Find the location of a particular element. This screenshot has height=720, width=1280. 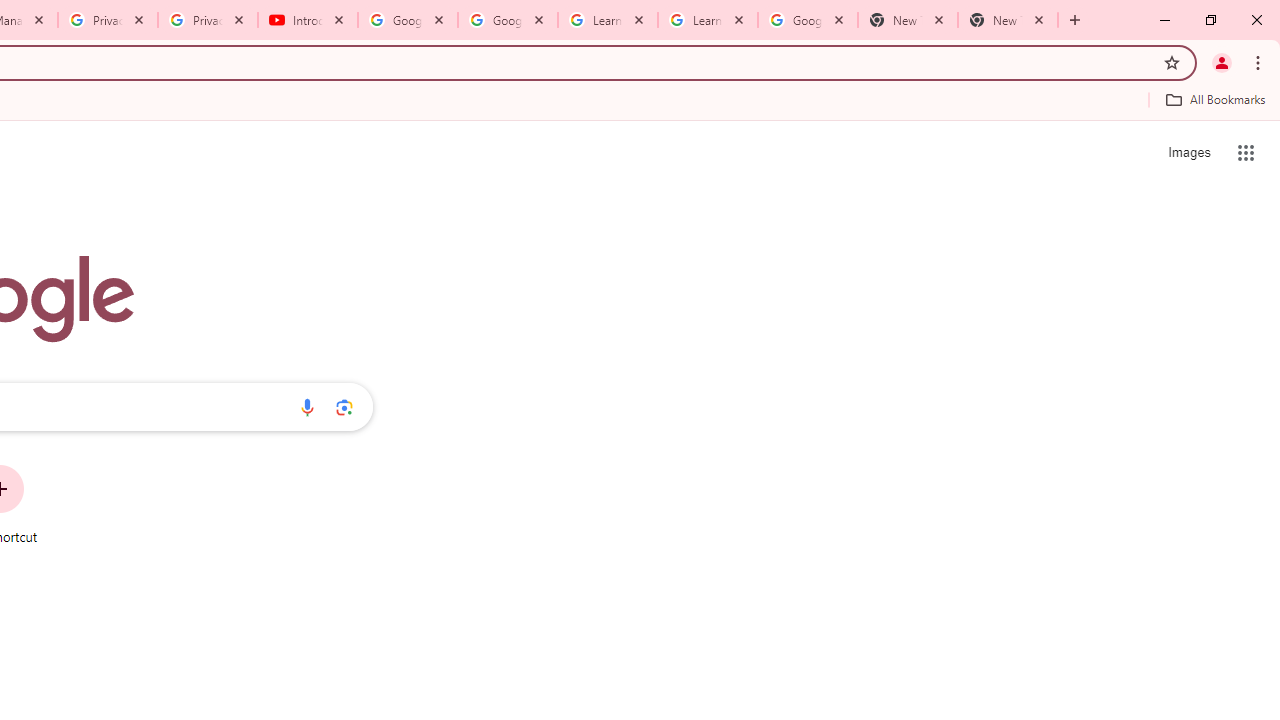

Introduction | Google Privacy Policy - YouTube is located at coordinates (308, 20).